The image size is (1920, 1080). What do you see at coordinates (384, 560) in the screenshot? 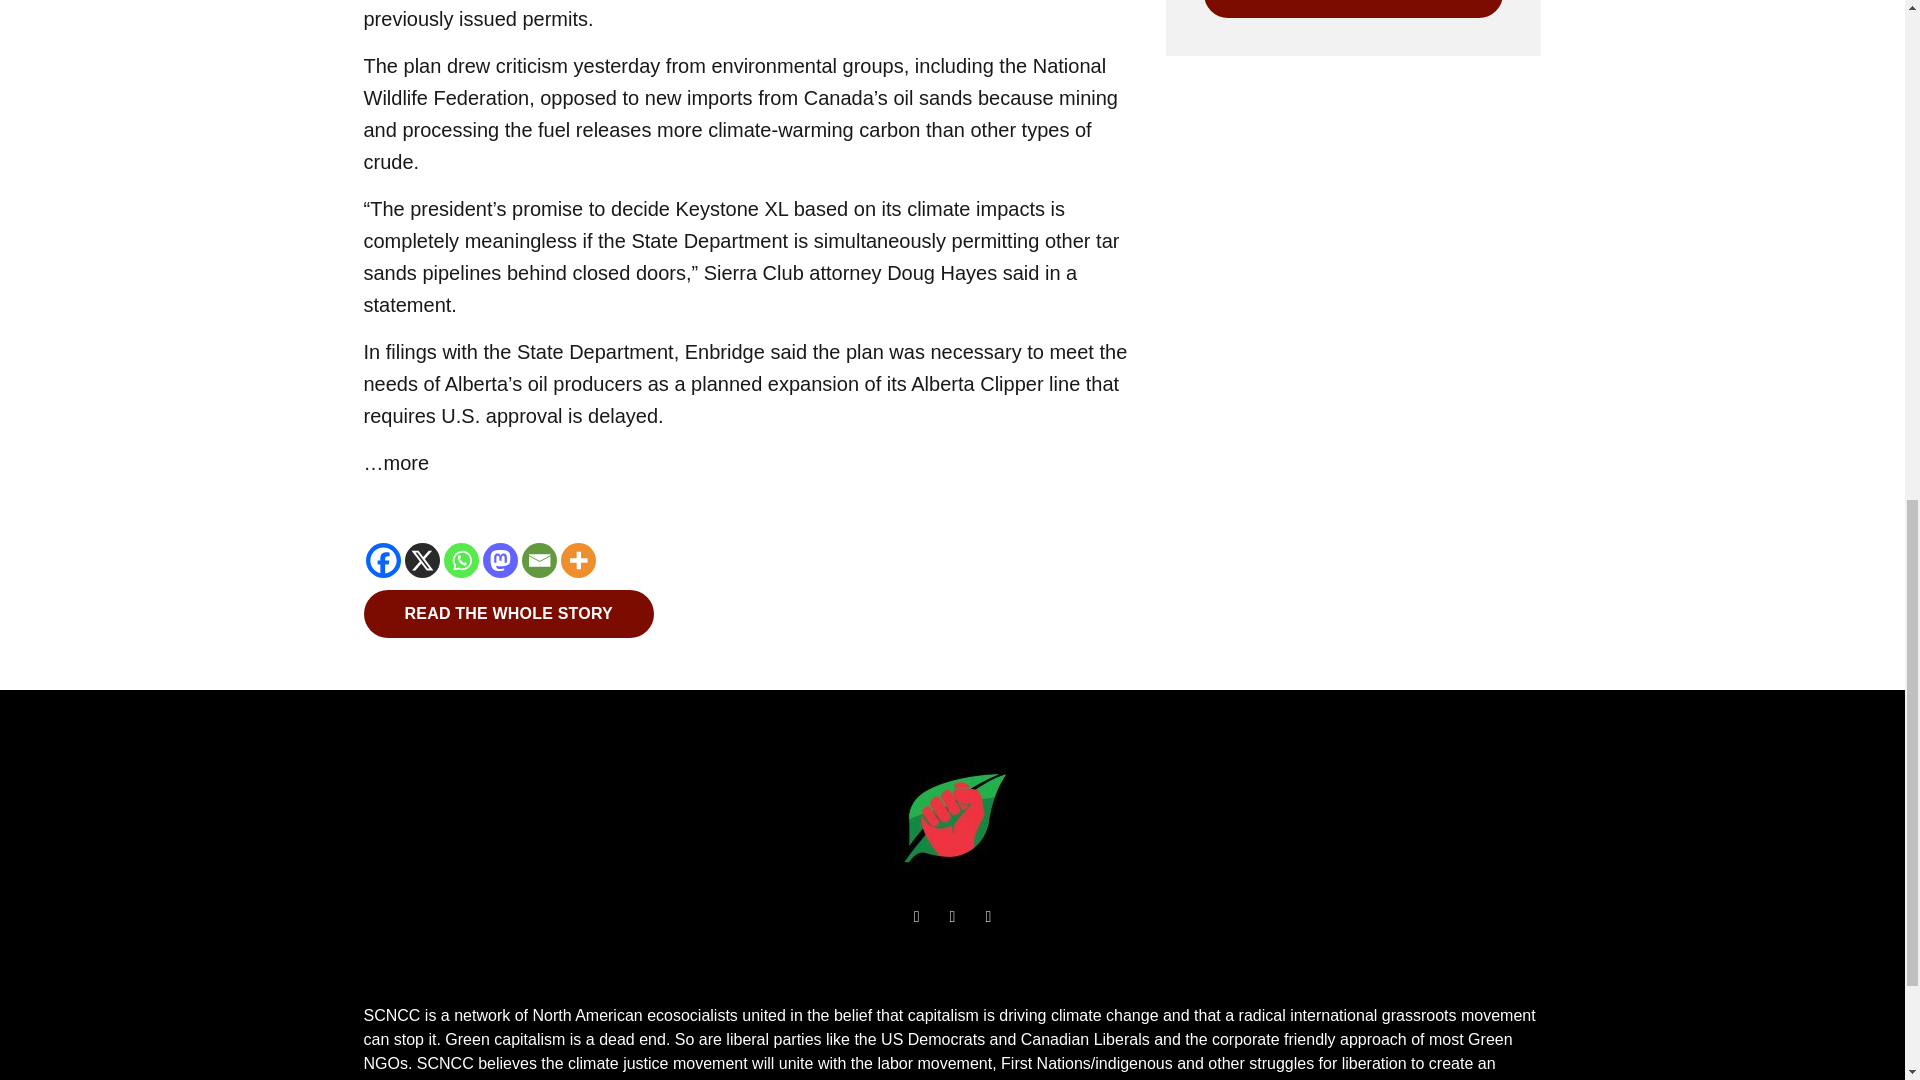
I see `Facebook` at bounding box center [384, 560].